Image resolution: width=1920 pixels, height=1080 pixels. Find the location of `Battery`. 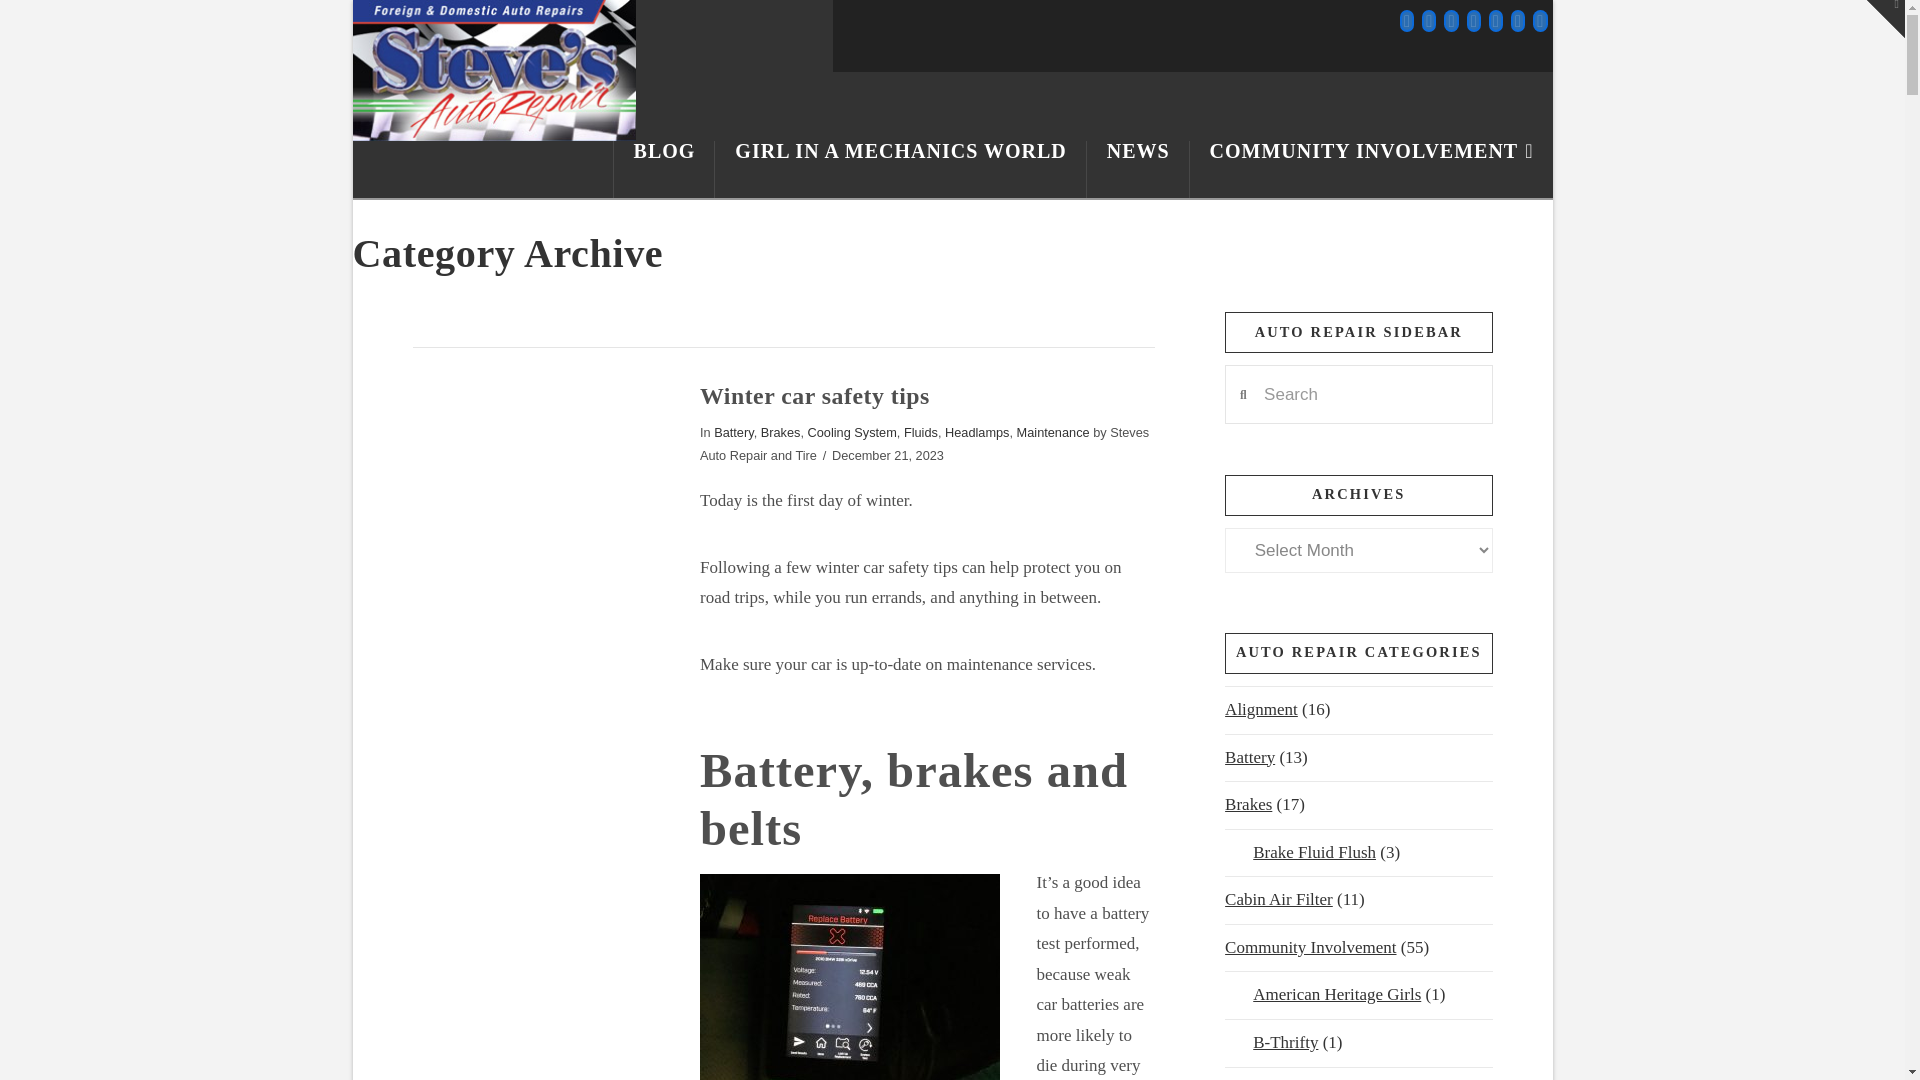

Battery is located at coordinates (733, 432).